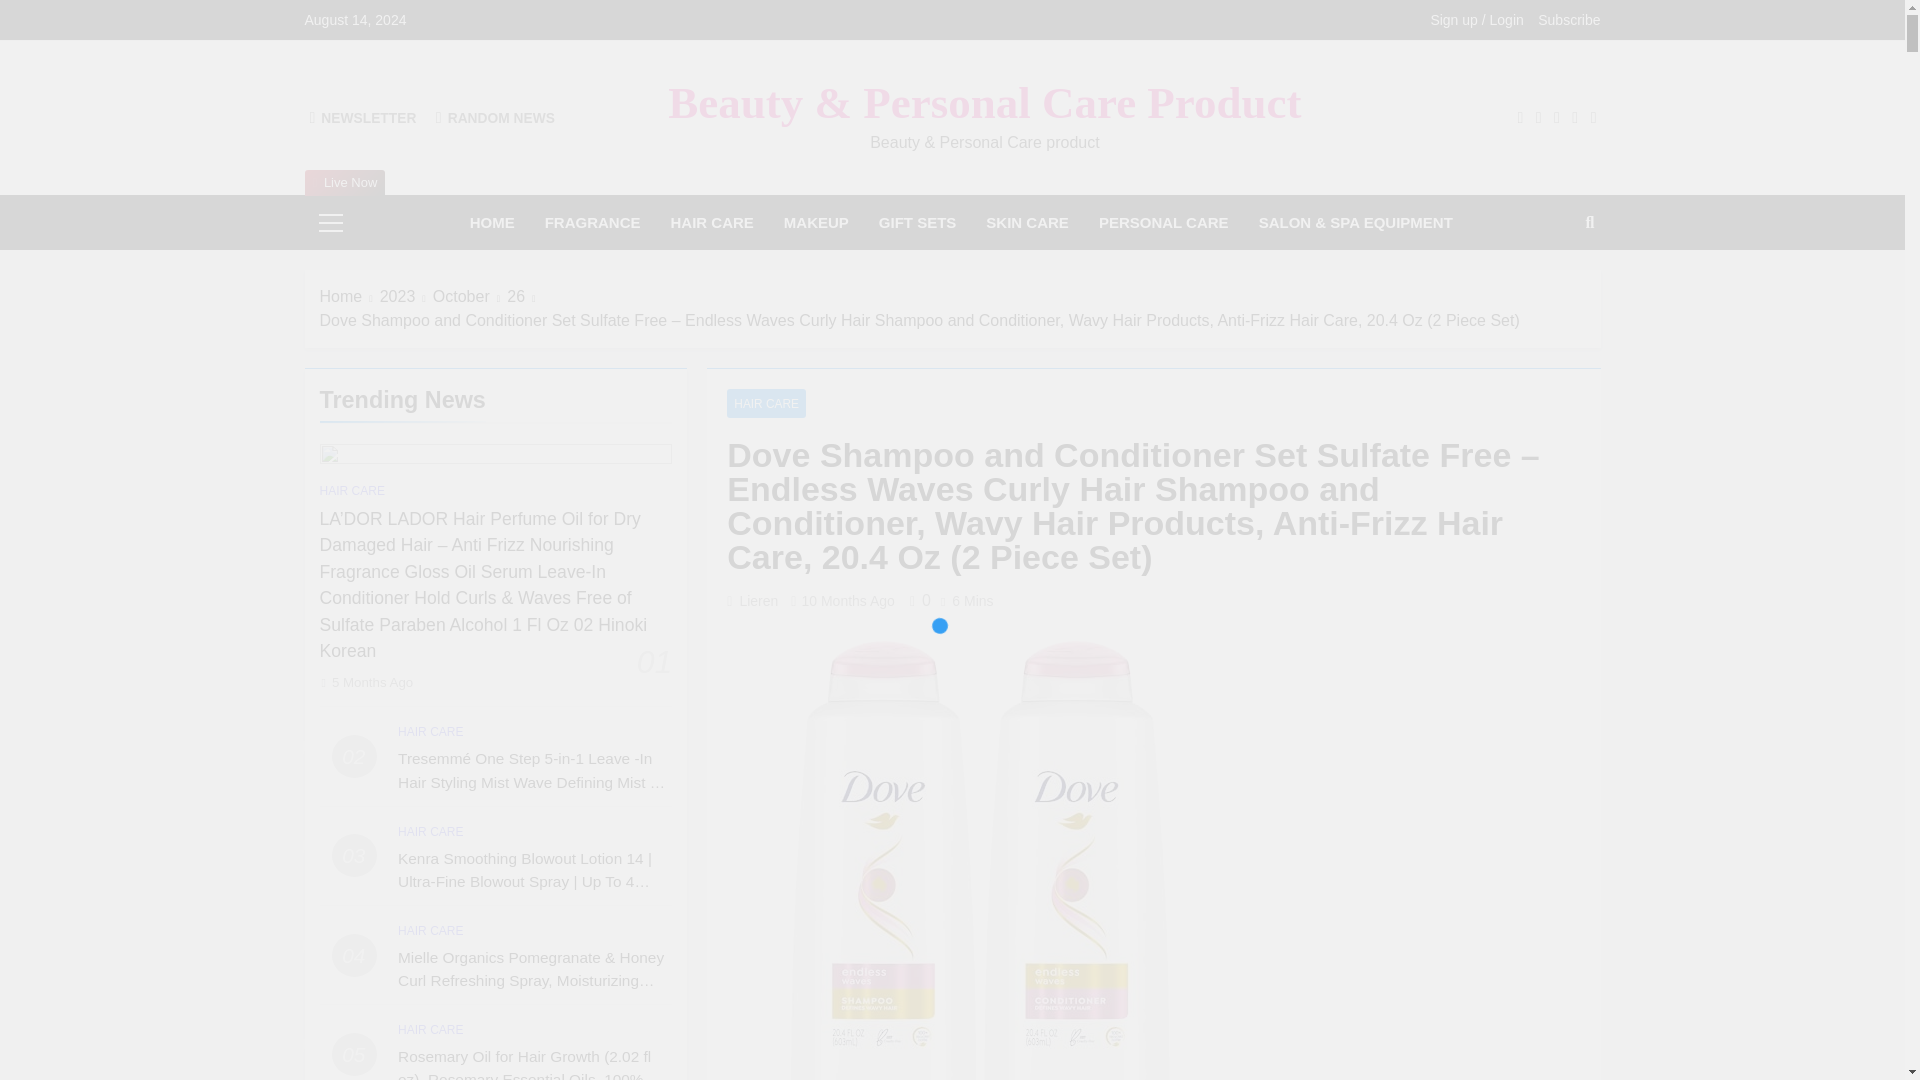  What do you see at coordinates (592, 222) in the screenshot?
I see `FRAGRANCE` at bounding box center [592, 222].